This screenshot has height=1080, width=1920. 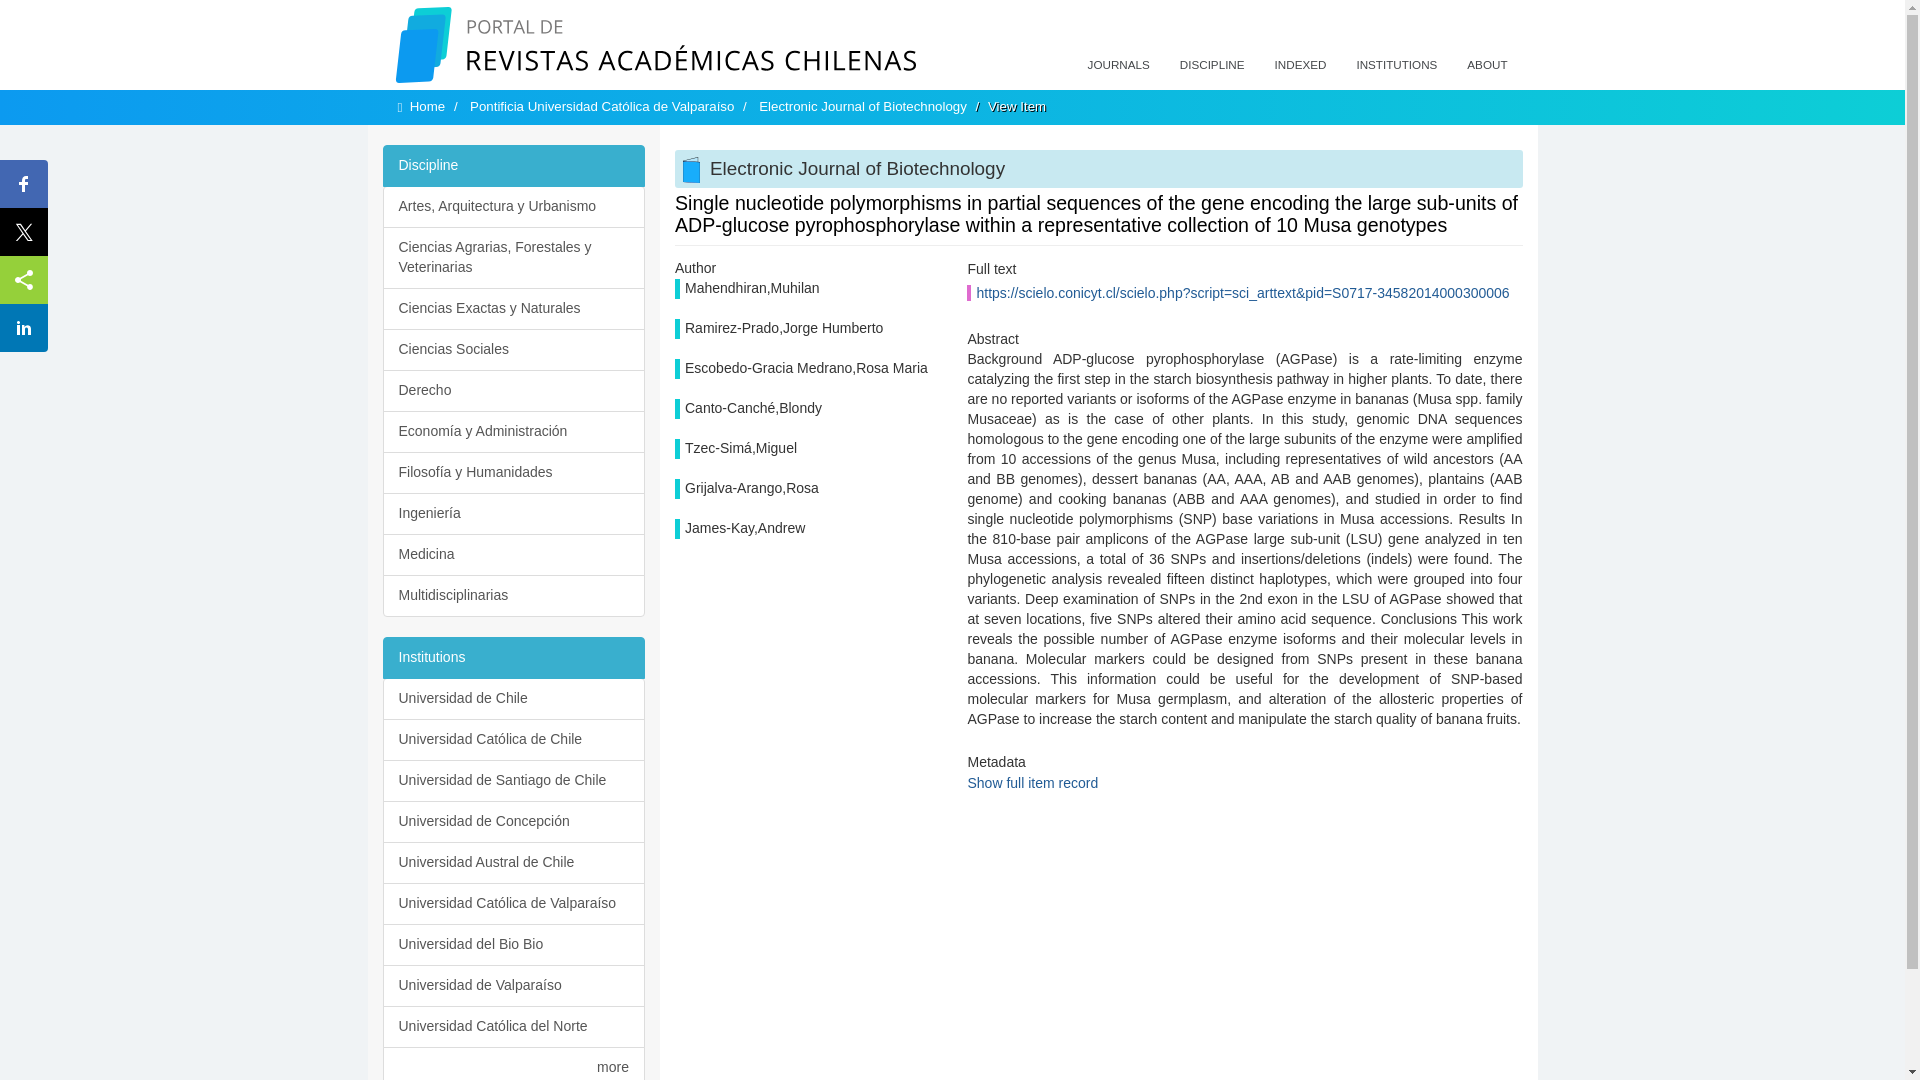 What do you see at coordinates (514, 595) in the screenshot?
I see `Multidisciplinarias` at bounding box center [514, 595].